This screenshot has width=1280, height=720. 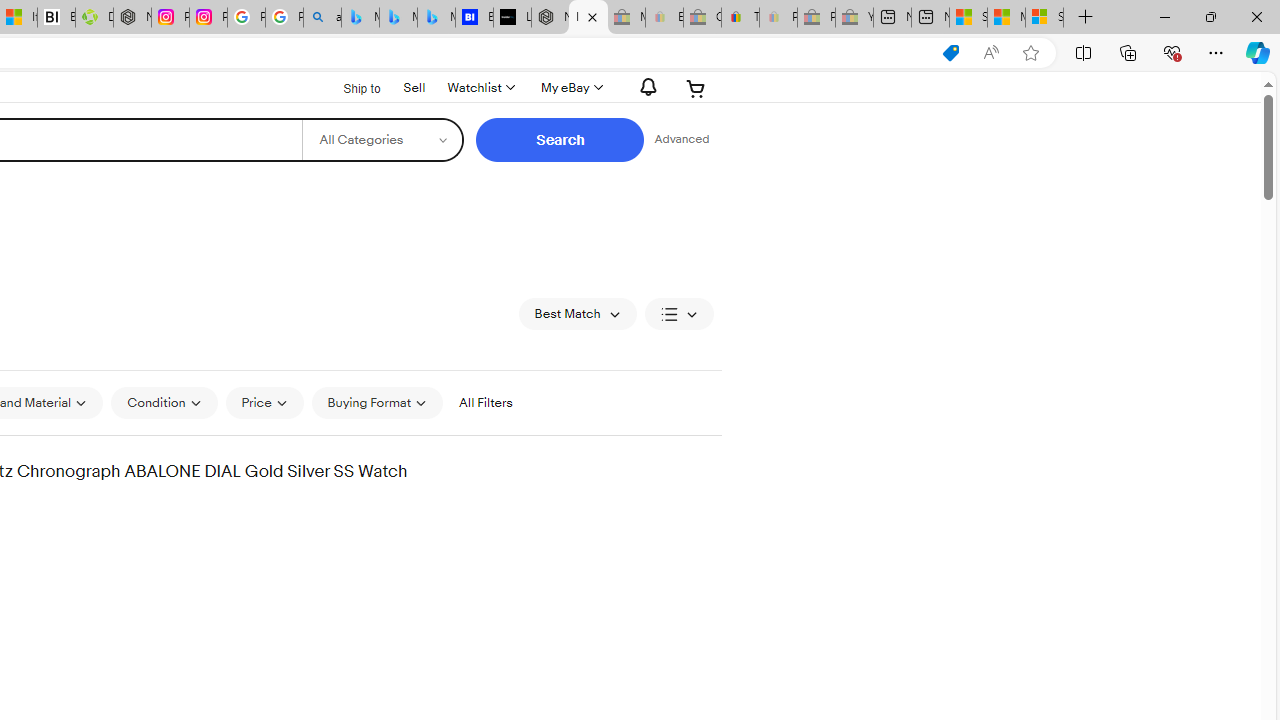 I want to click on Watchlist, so click(x=480, y=88).